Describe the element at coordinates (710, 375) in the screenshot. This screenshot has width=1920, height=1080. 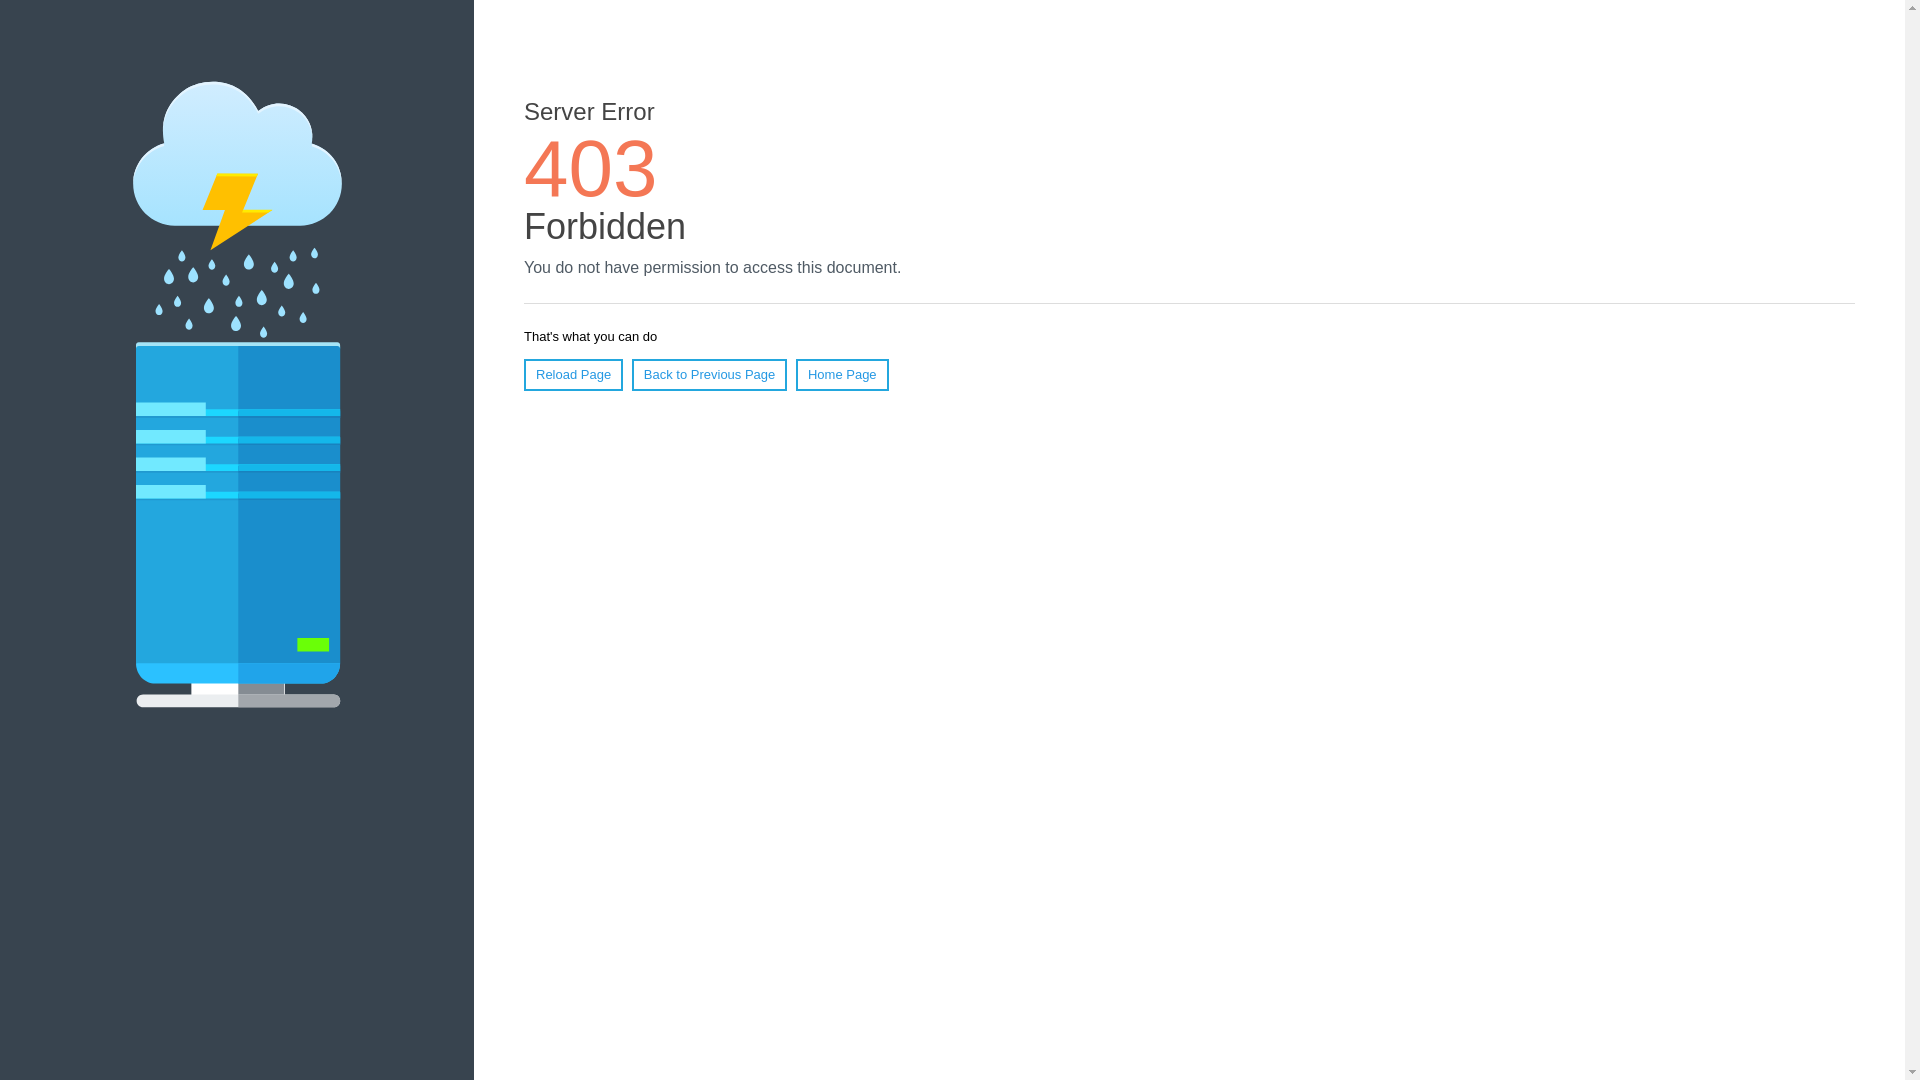
I see `Back to Previous Page` at that location.